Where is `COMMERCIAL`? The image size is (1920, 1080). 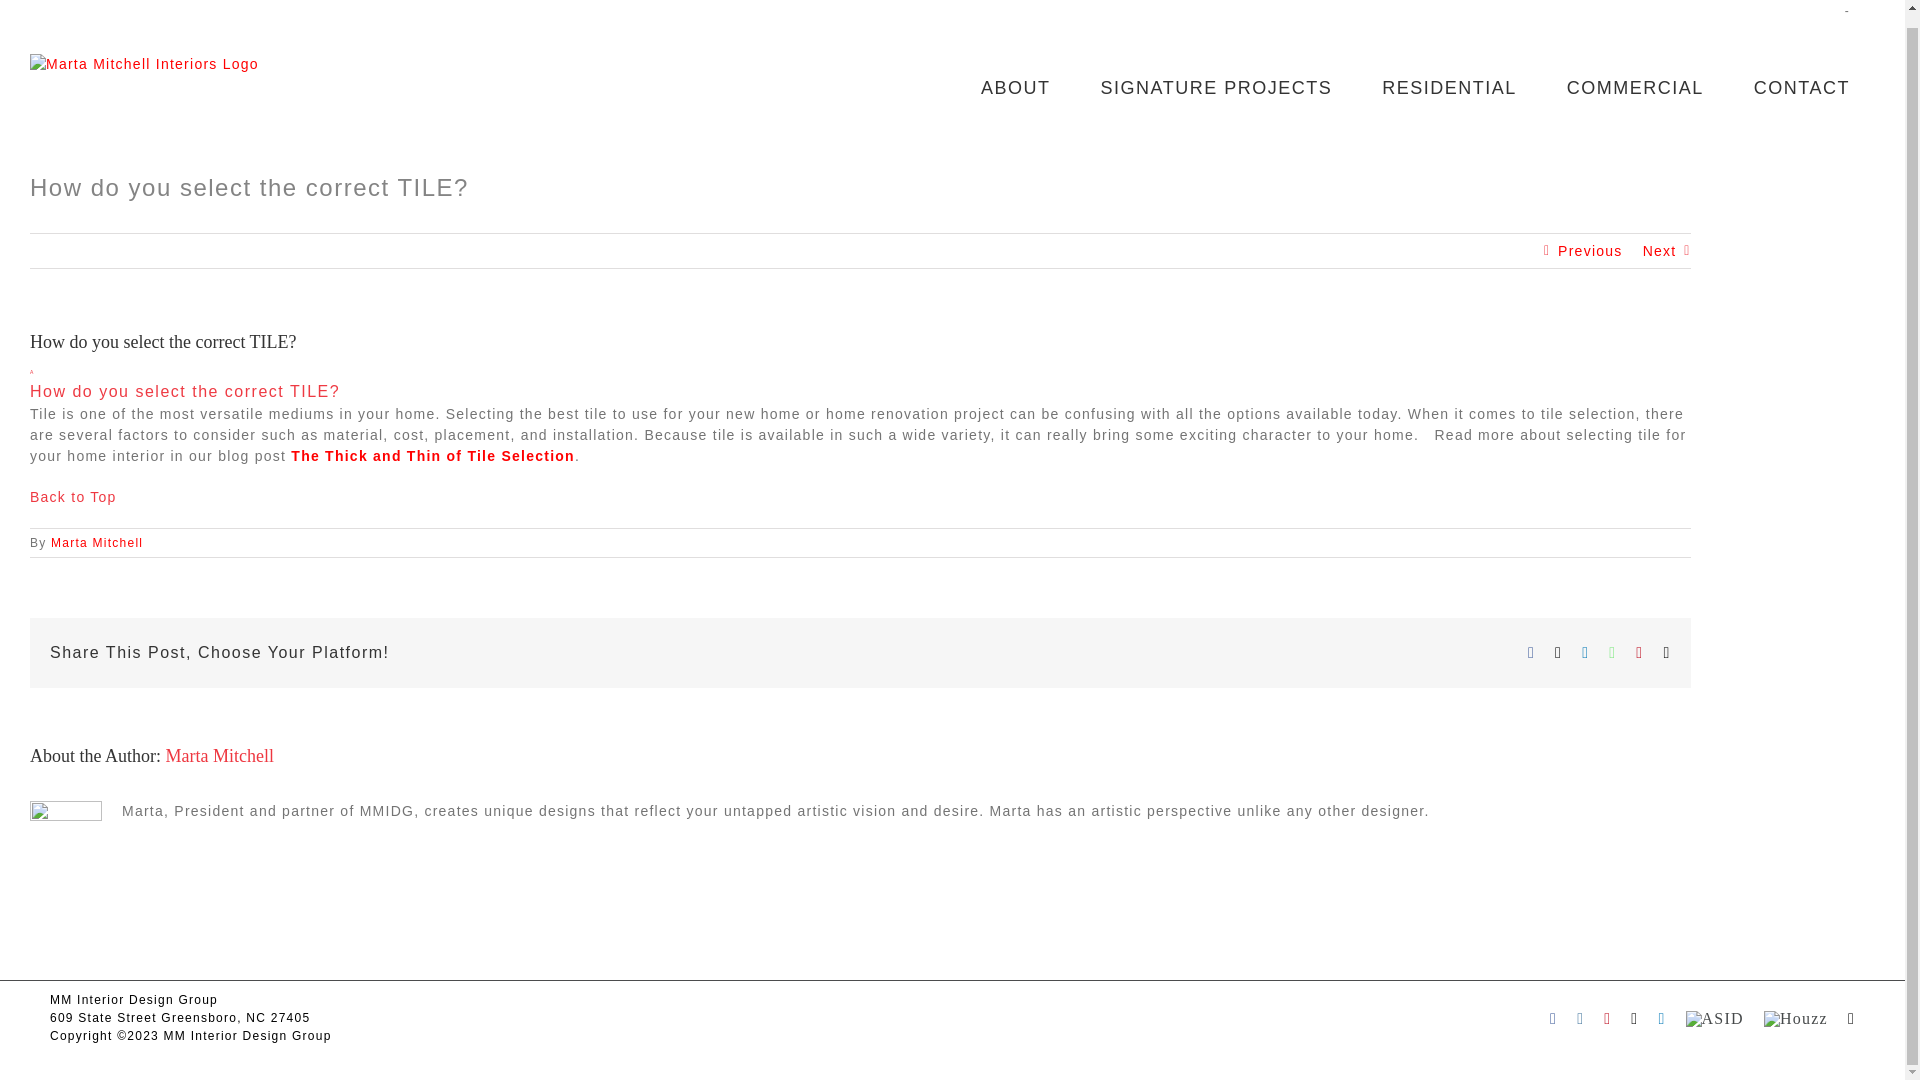
COMMERCIAL is located at coordinates (1635, 88).